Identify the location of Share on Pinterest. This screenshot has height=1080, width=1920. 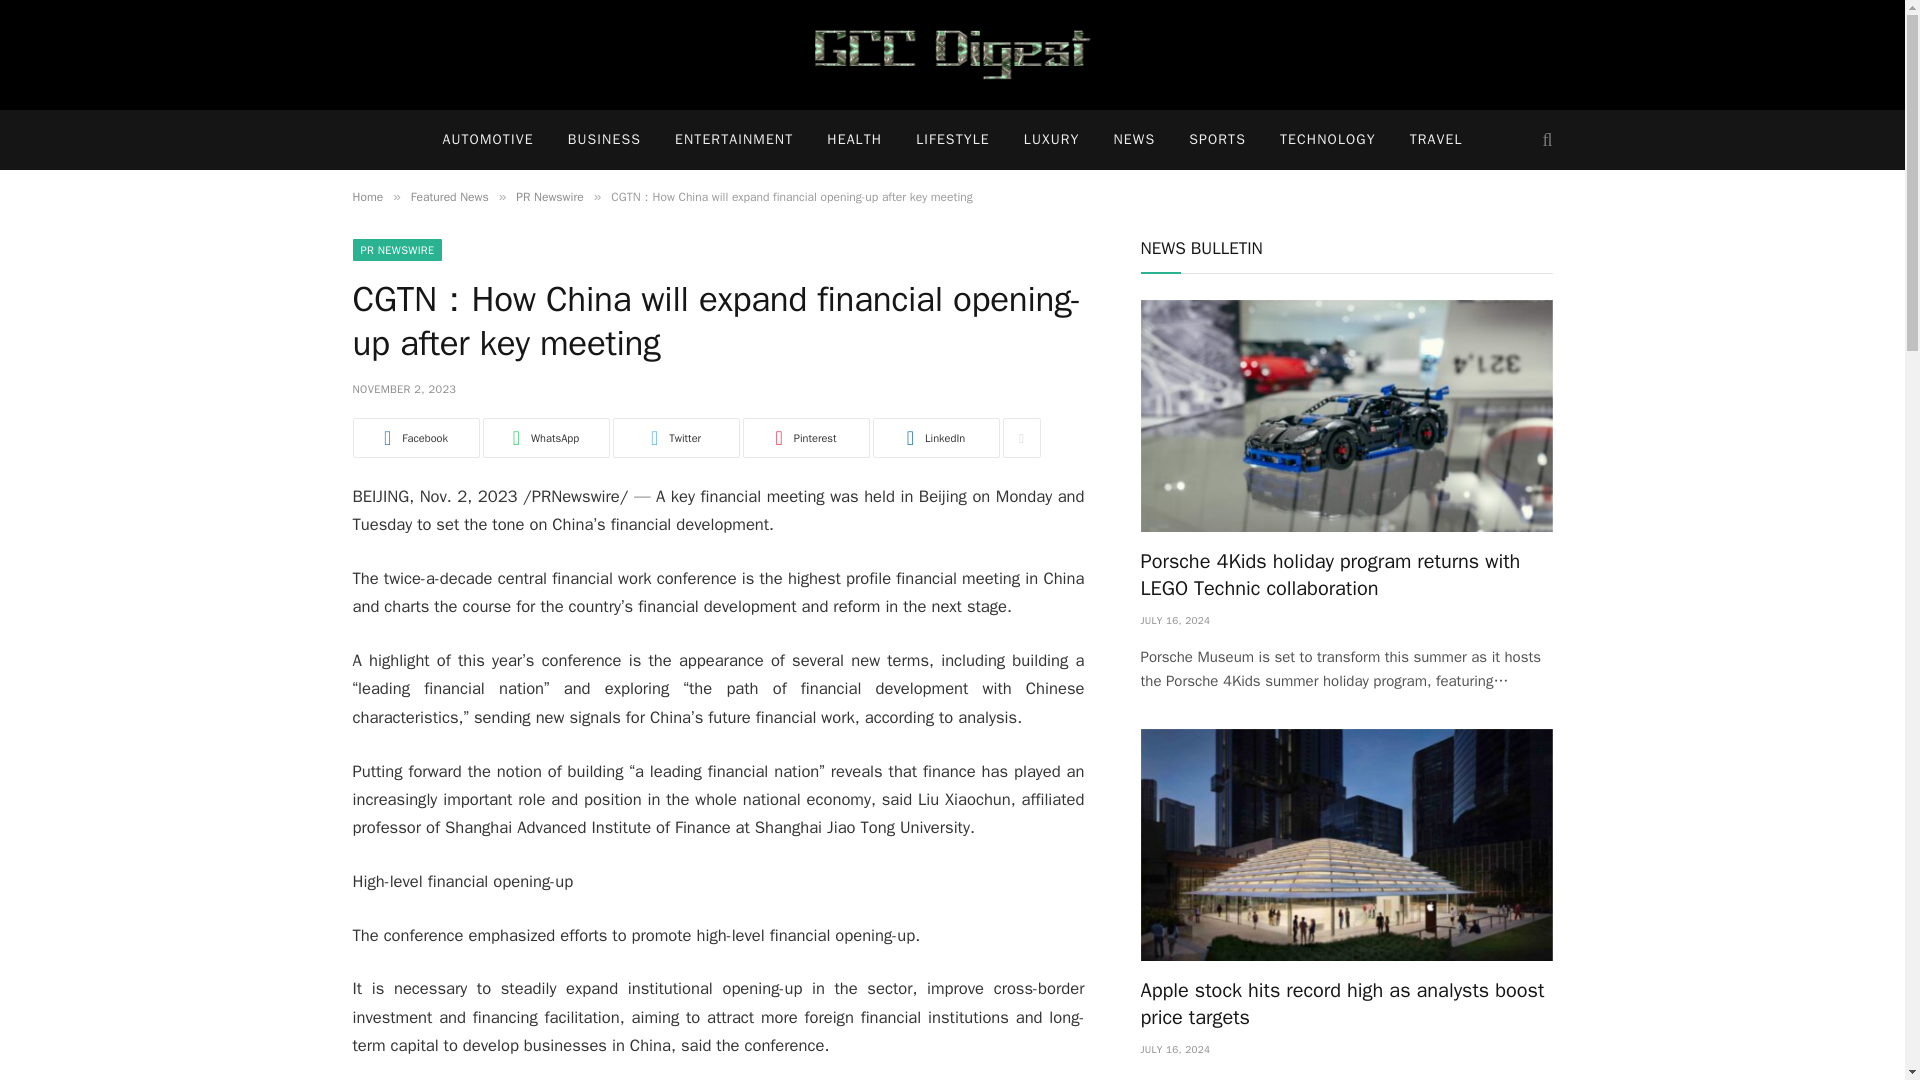
(805, 437).